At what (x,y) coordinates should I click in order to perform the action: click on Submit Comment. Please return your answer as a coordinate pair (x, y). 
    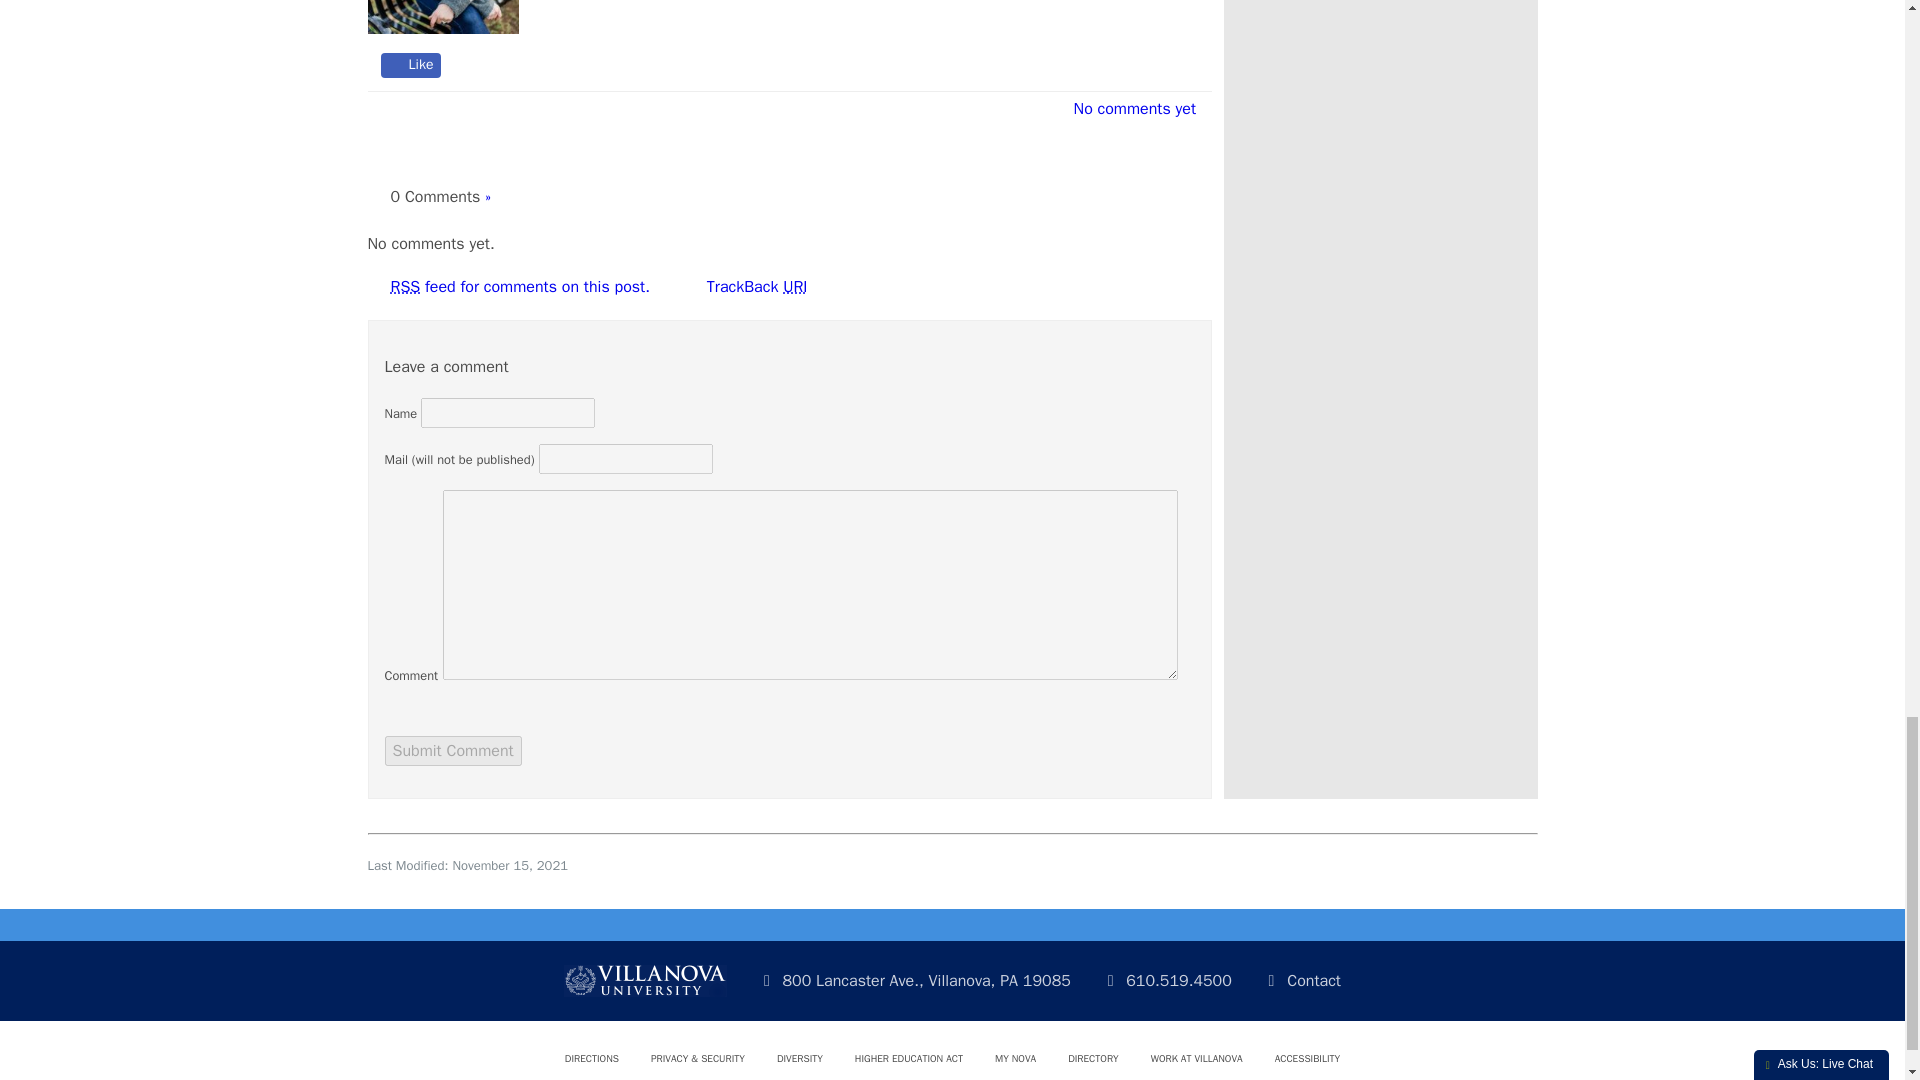
    Looking at the image, I should click on (452, 750).